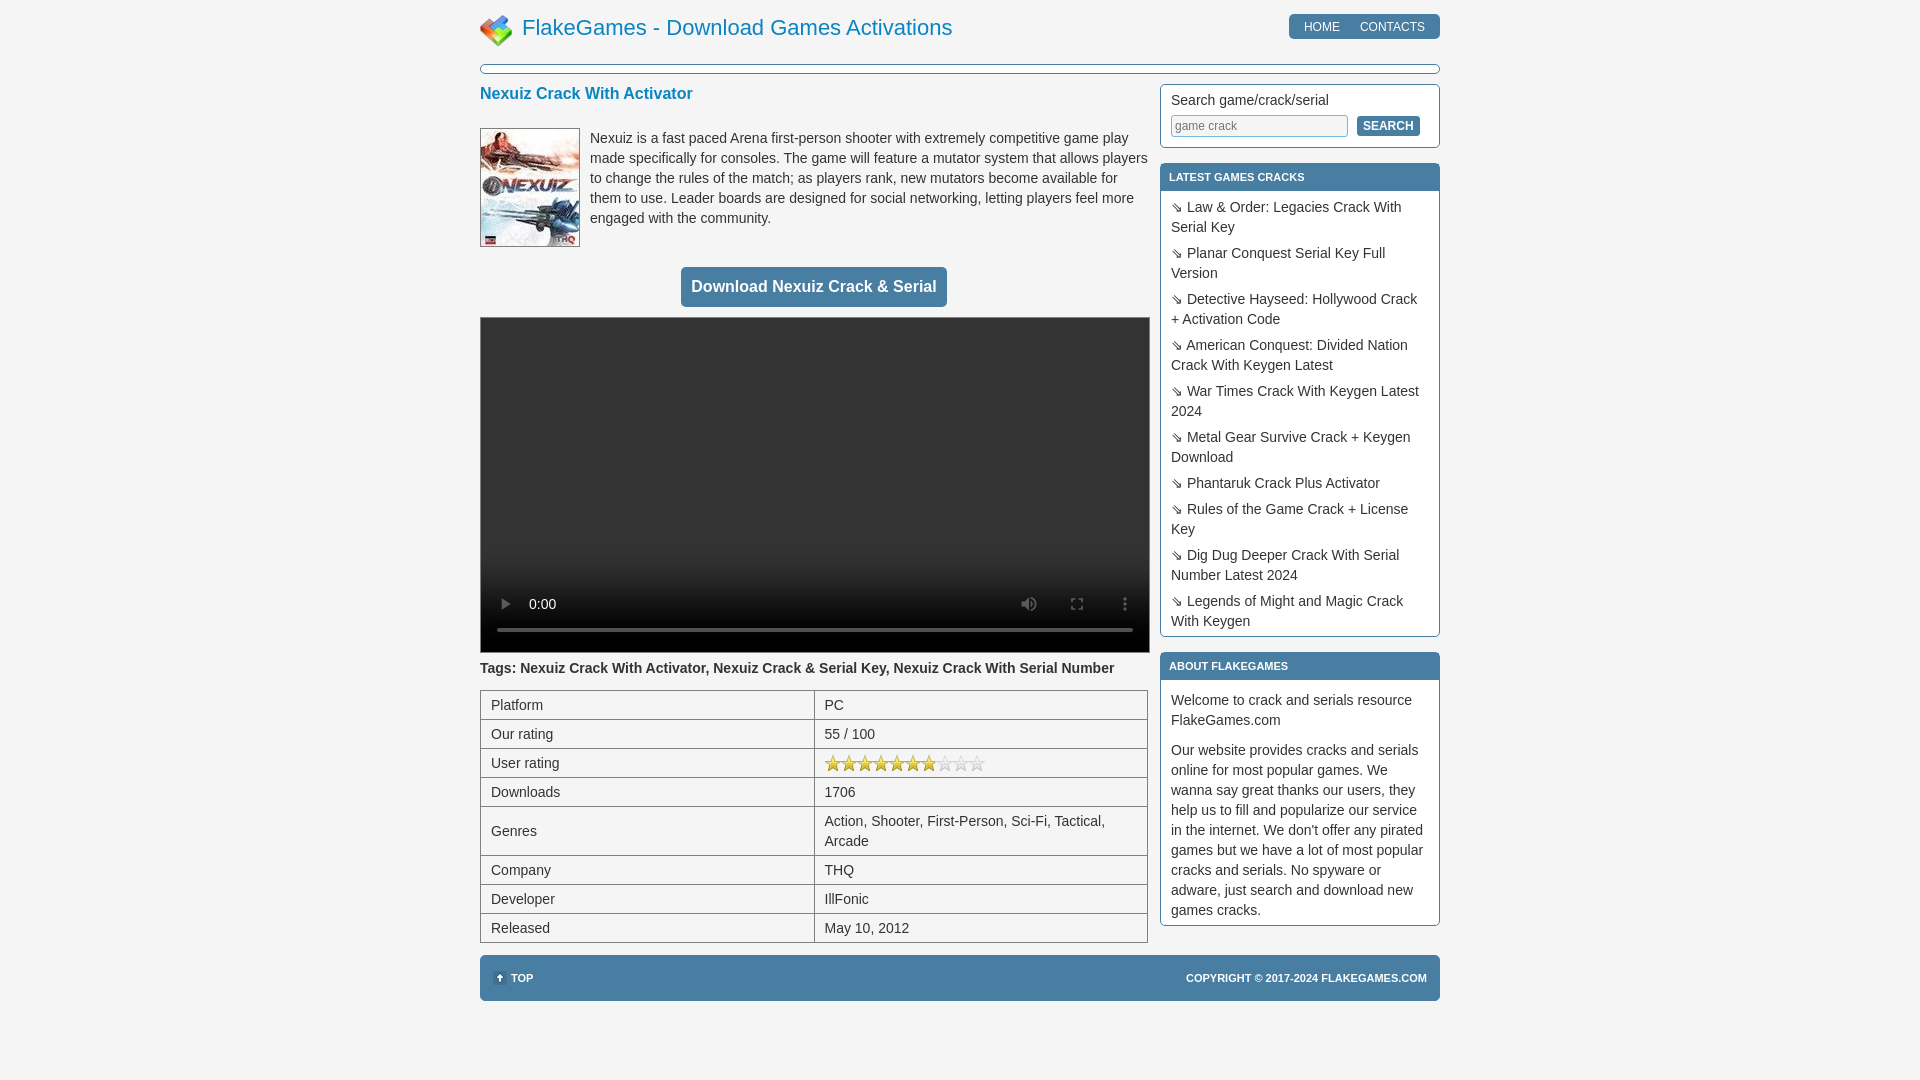 This screenshot has height=1080, width=1920. Describe the element at coordinates (1373, 978) in the screenshot. I see `FLAKEGAMES.COM` at that location.